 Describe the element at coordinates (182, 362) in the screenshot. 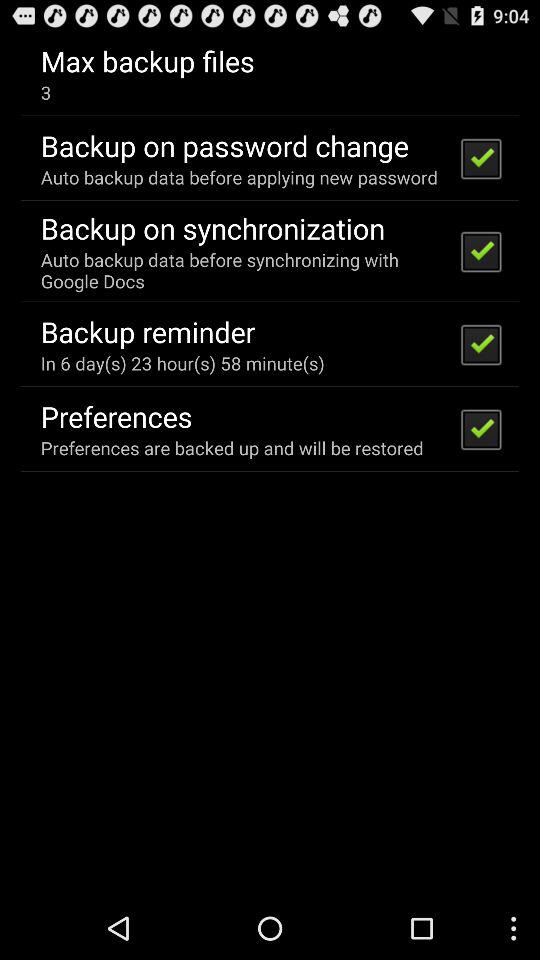

I see `turn off icon below backup reminder item` at that location.